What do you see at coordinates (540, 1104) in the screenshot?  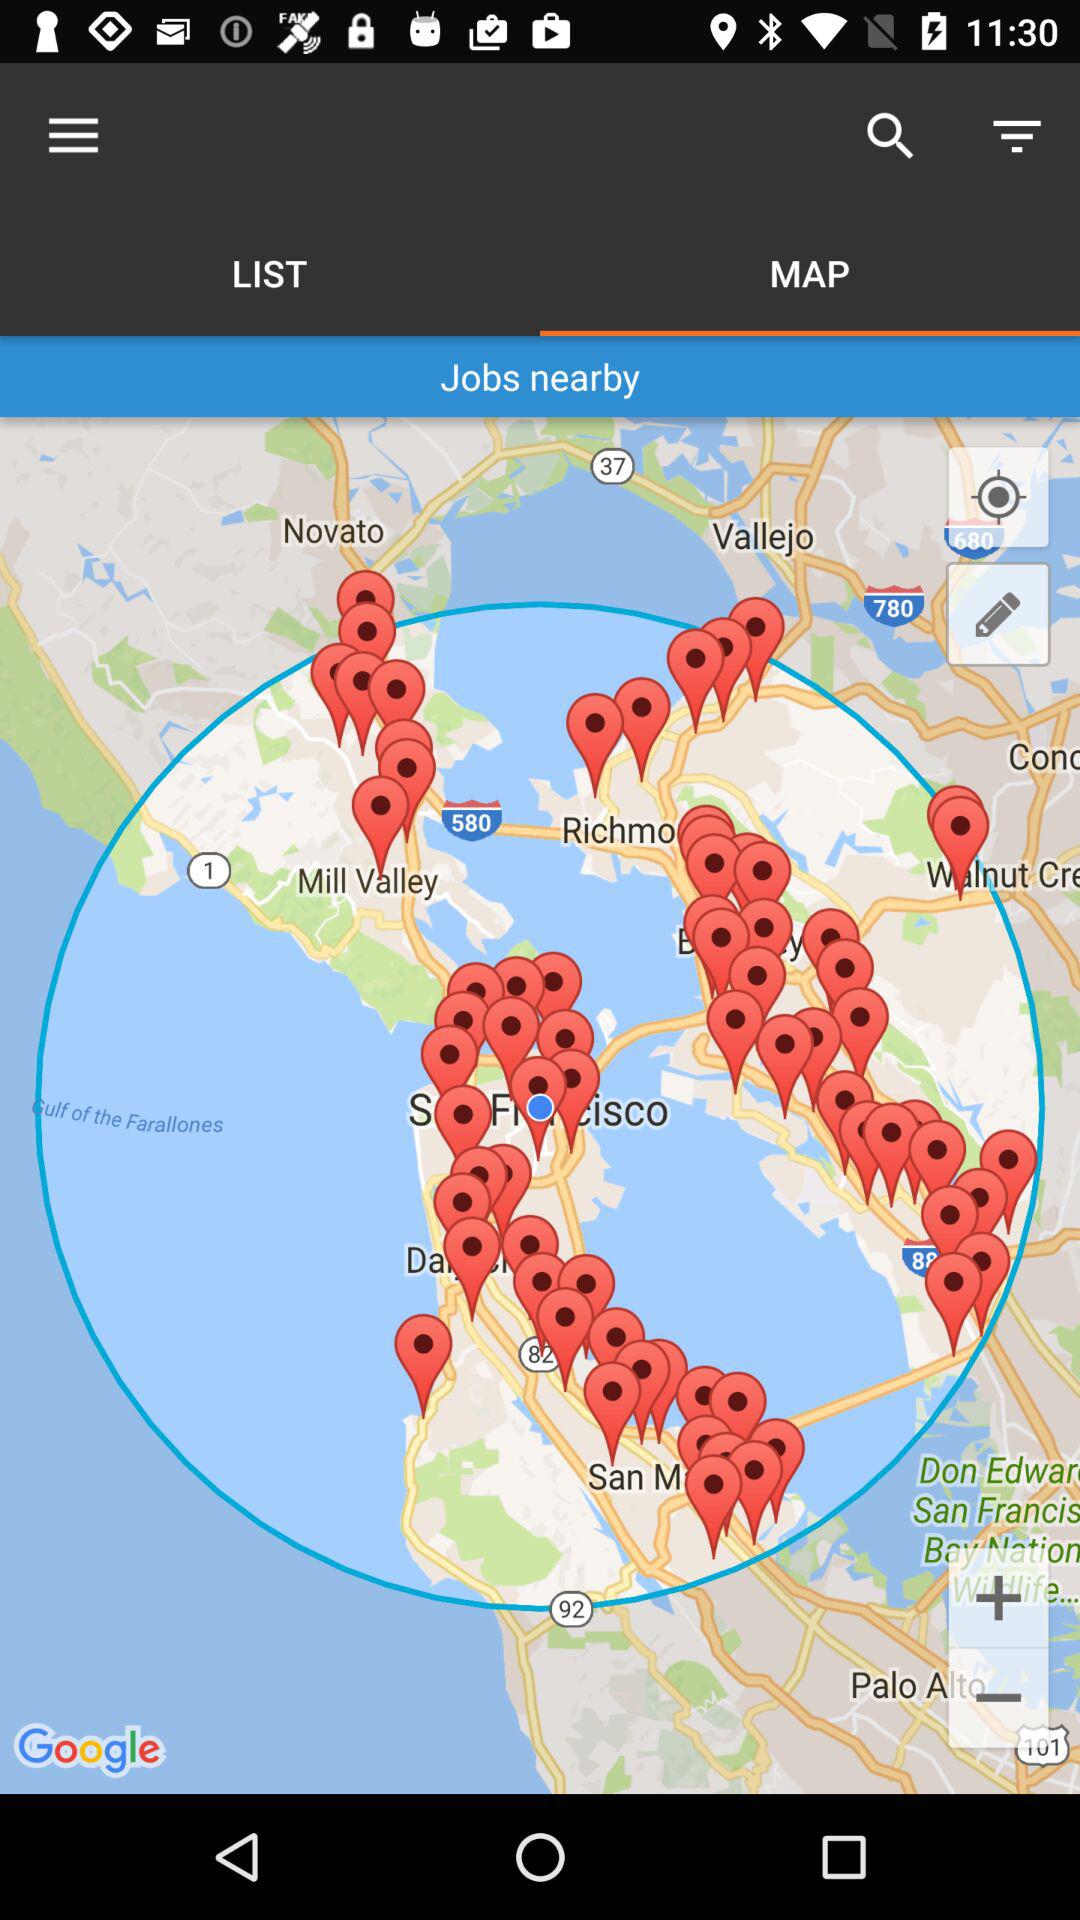 I see `launch icon below jobs nearby` at bounding box center [540, 1104].